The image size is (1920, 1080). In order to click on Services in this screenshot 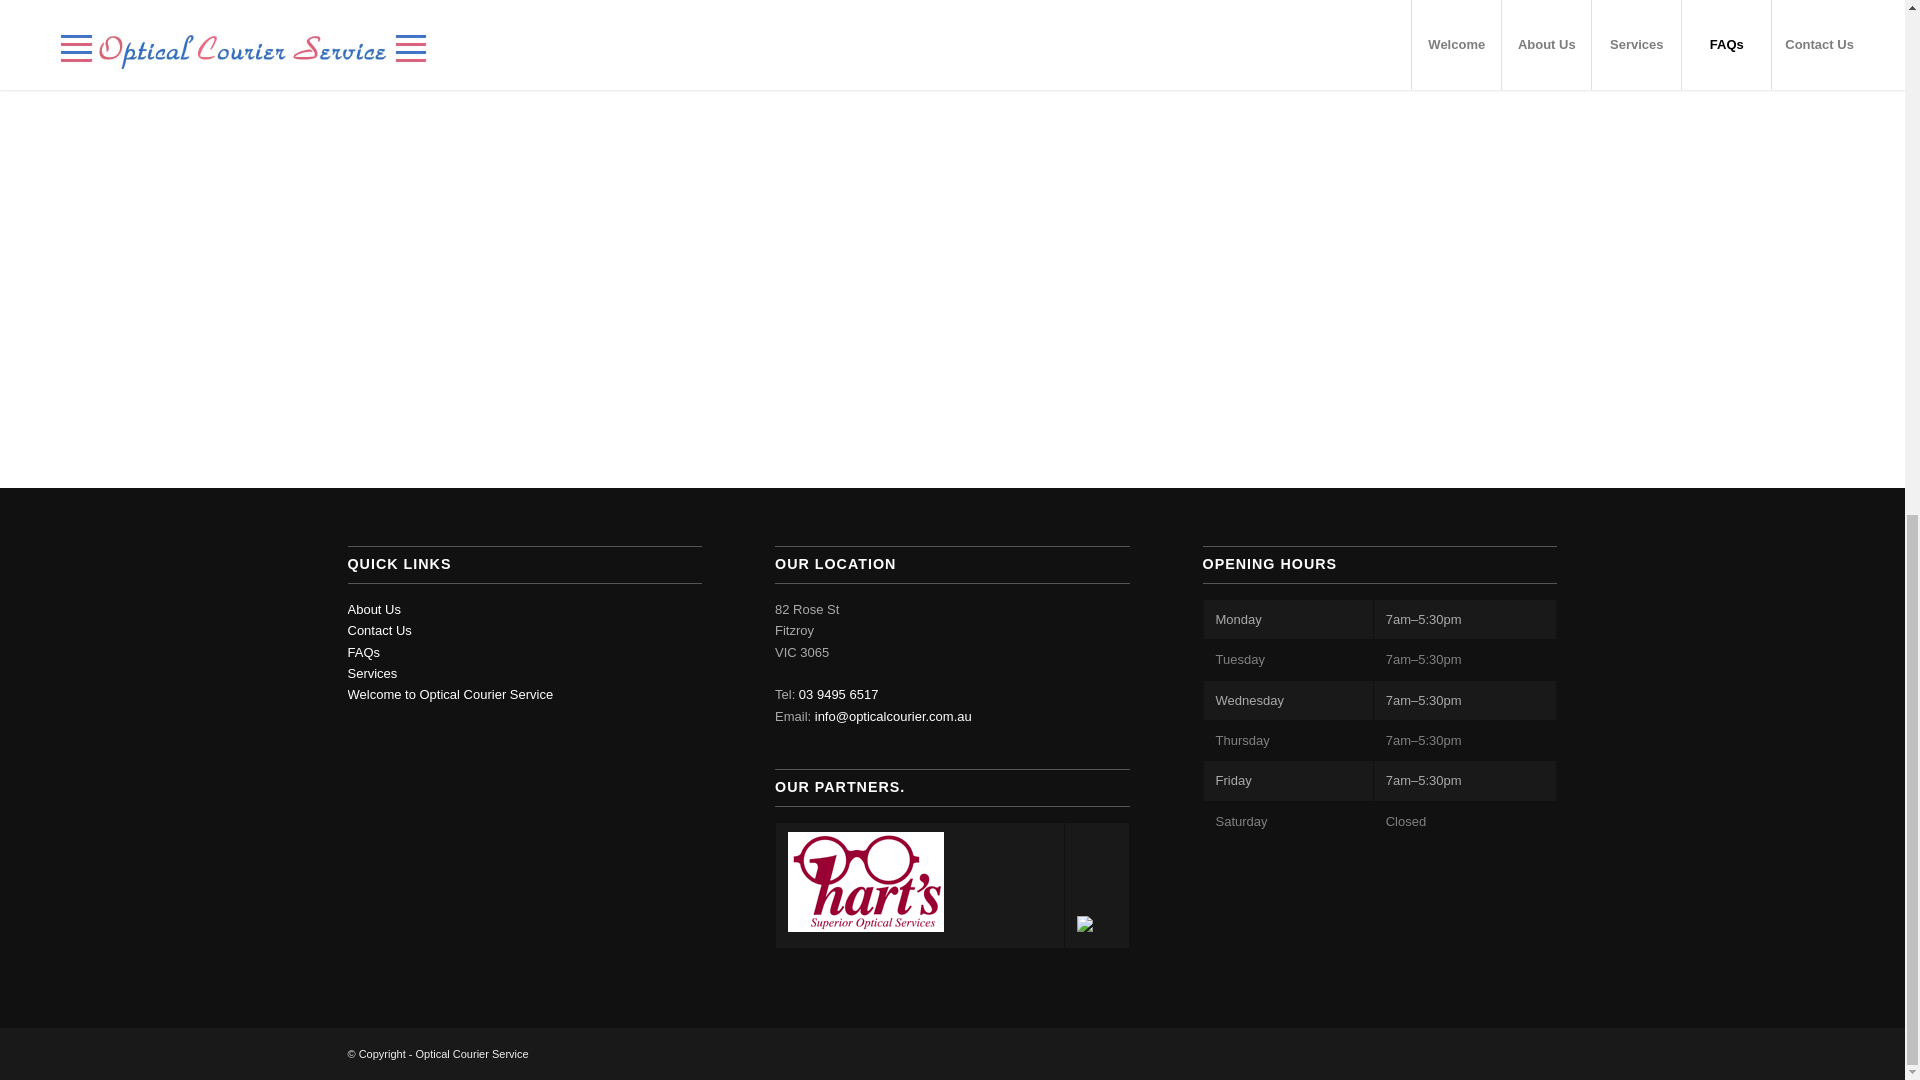, I will do `click(372, 674)`.